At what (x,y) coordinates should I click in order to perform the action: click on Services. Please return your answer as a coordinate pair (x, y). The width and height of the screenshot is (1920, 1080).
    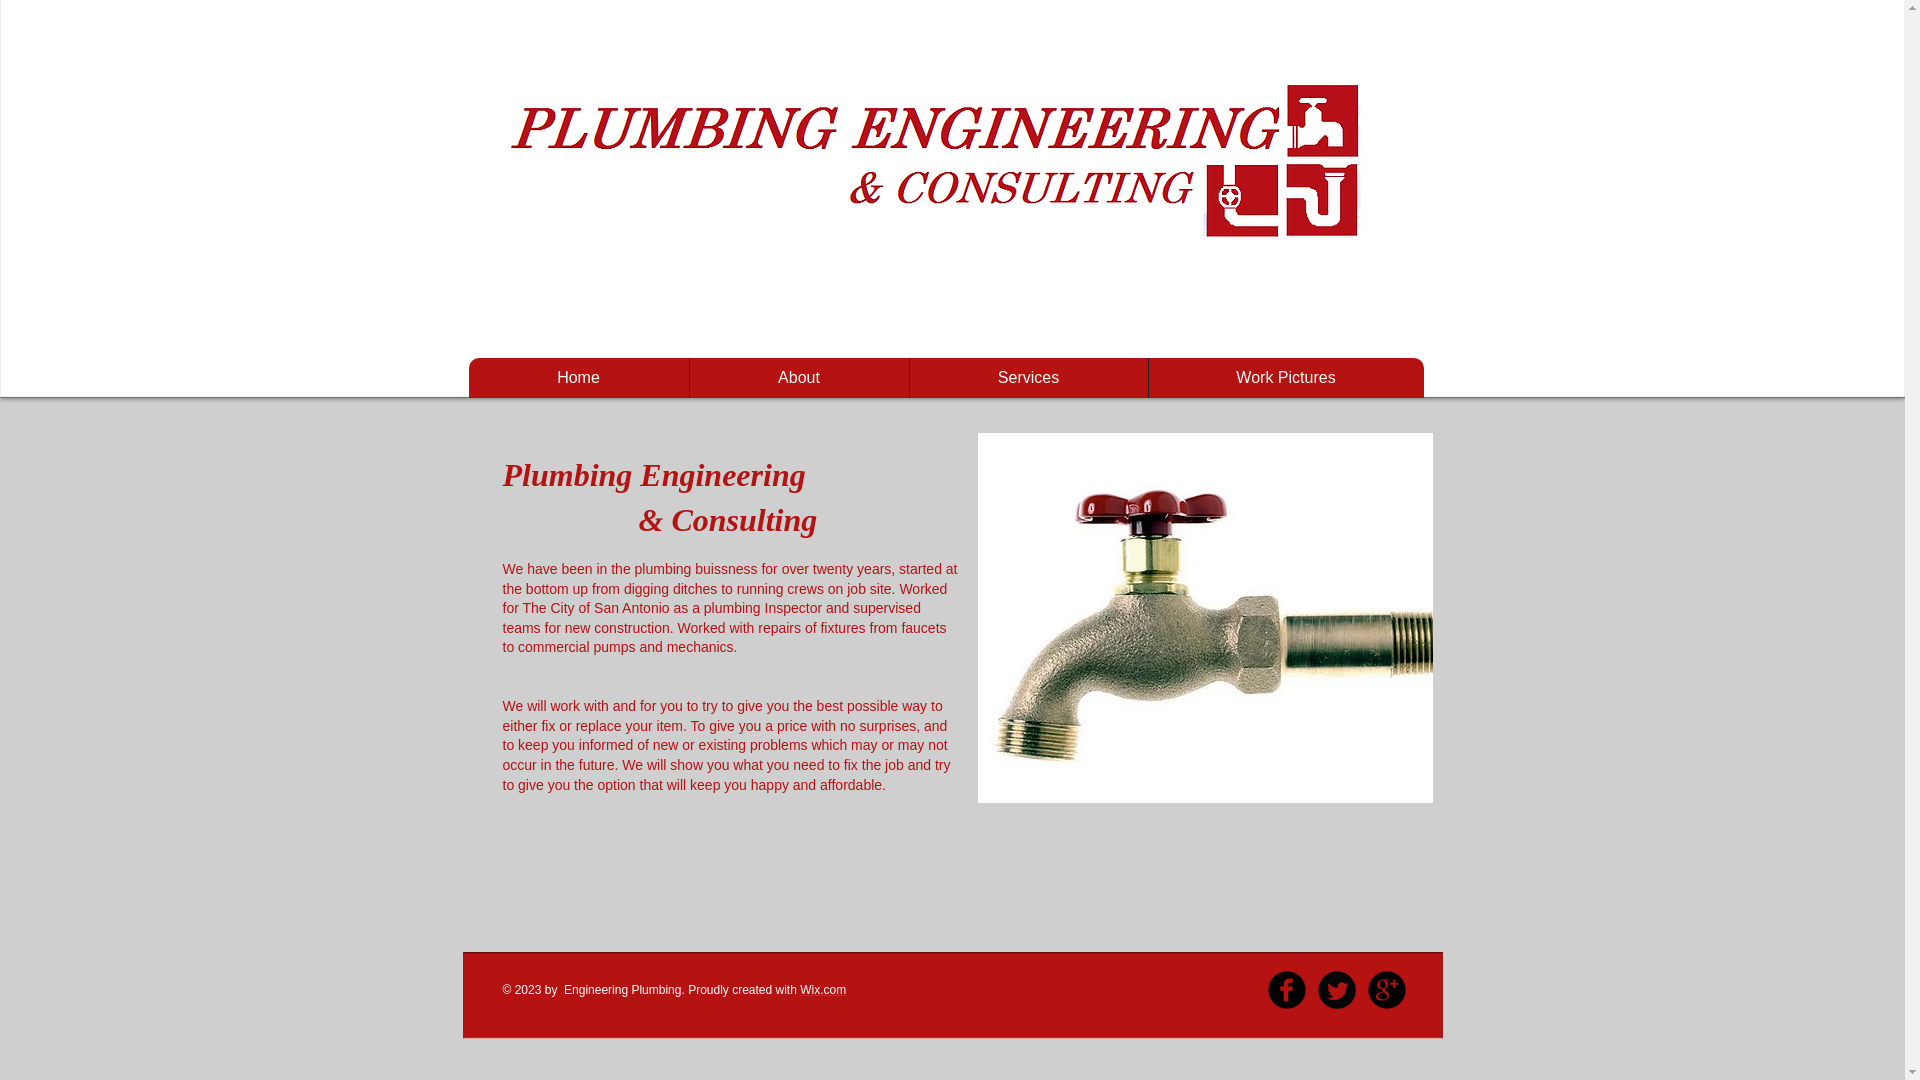
    Looking at the image, I should click on (1027, 378).